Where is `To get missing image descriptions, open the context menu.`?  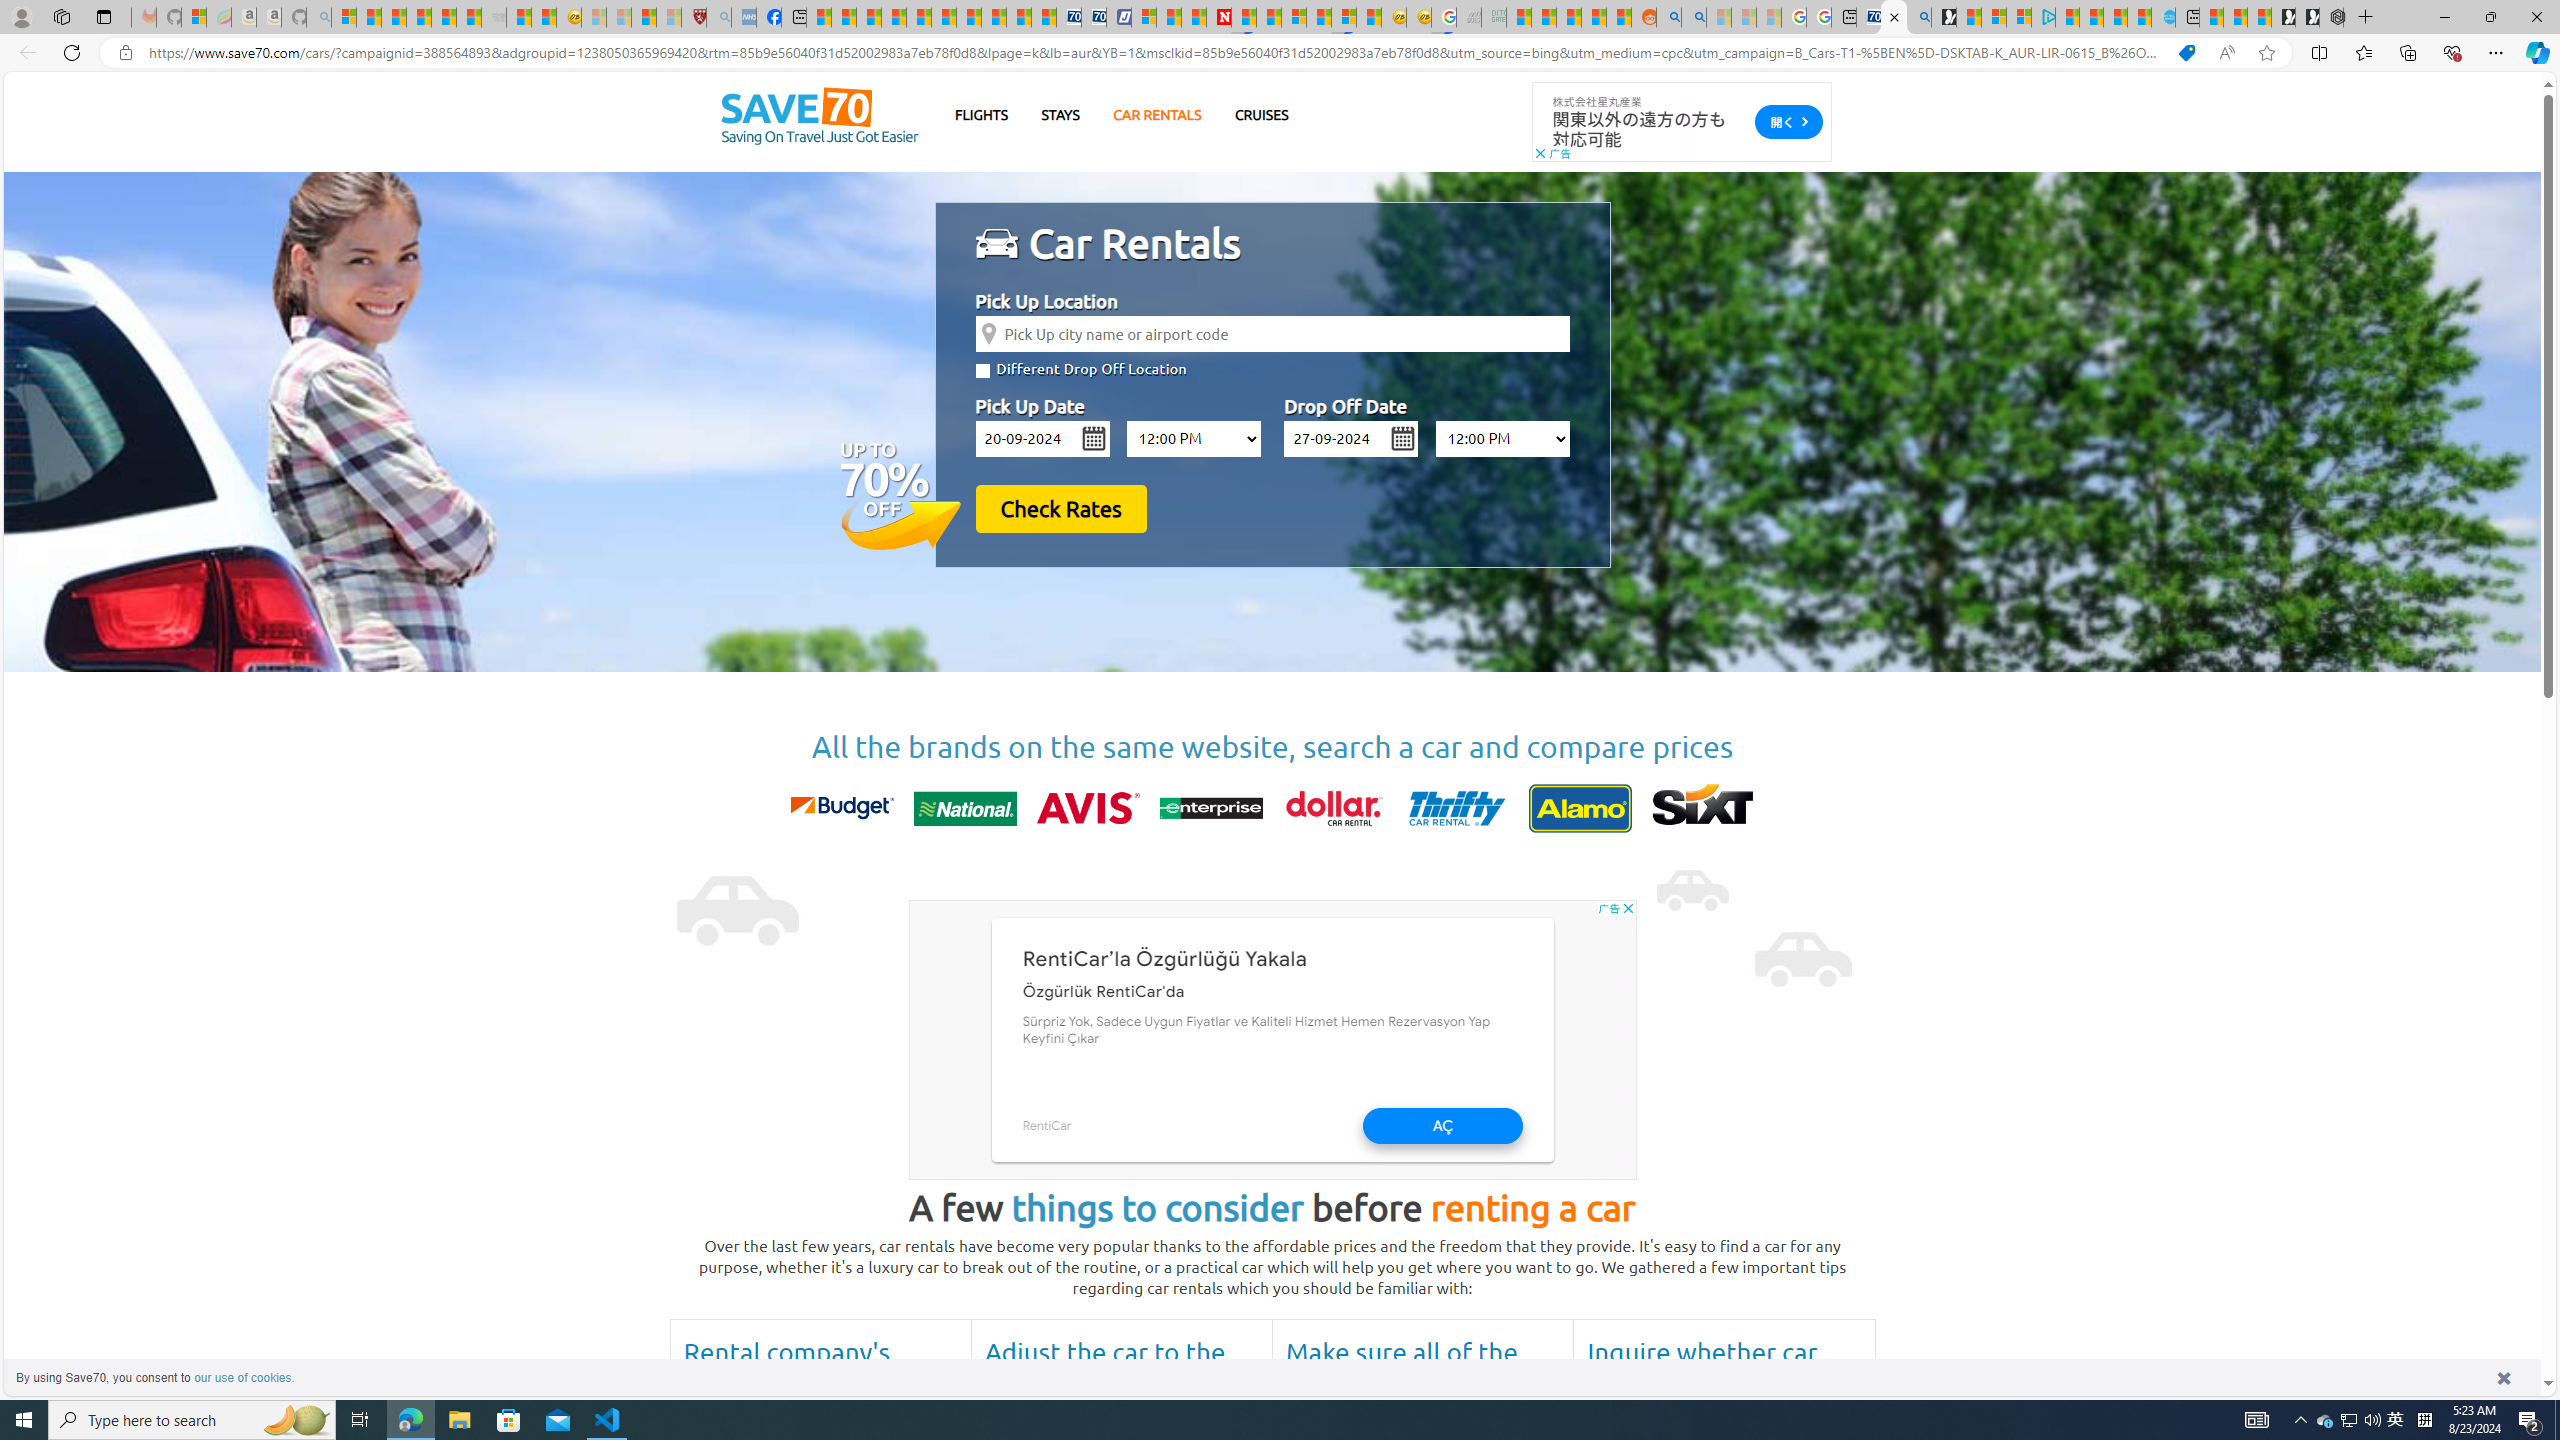 To get missing image descriptions, open the context menu. is located at coordinates (1000, 244).